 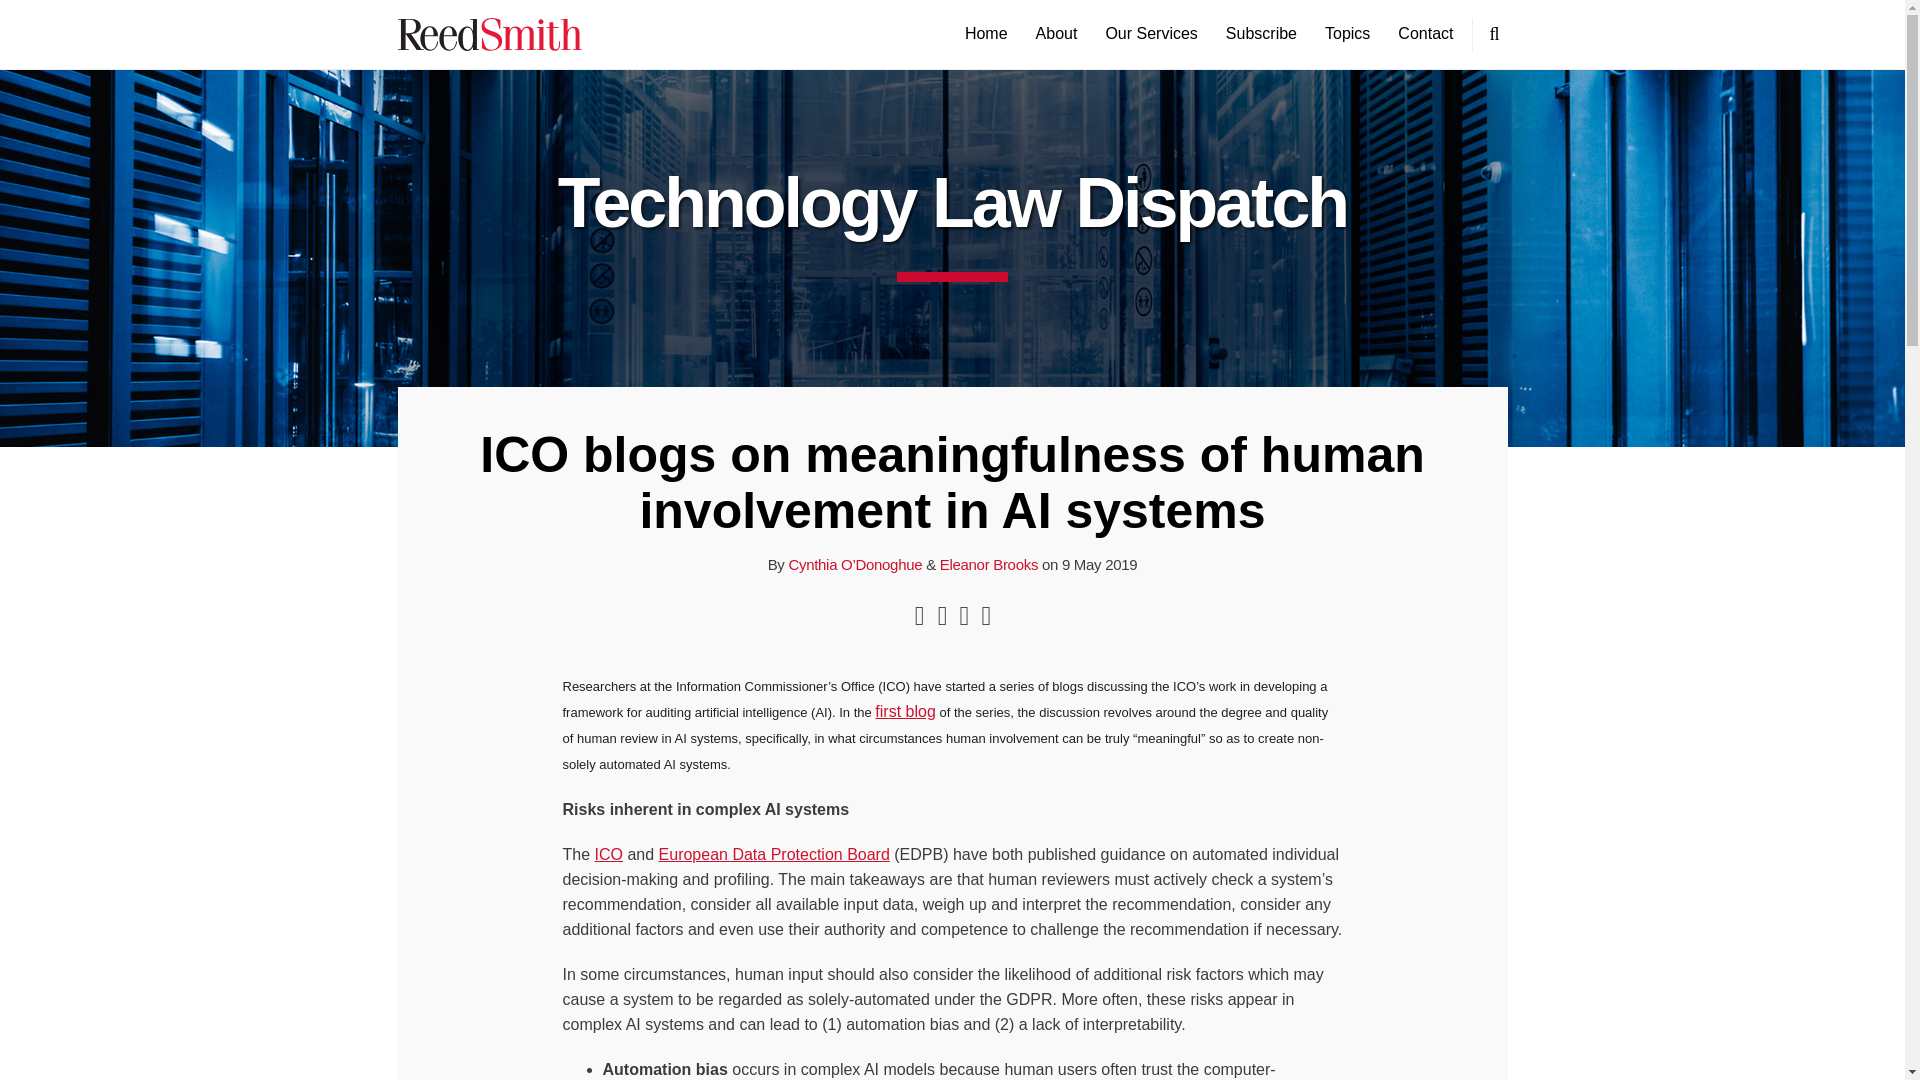 What do you see at coordinates (986, 34) in the screenshot?
I see `Home` at bounding box center [986, 34].